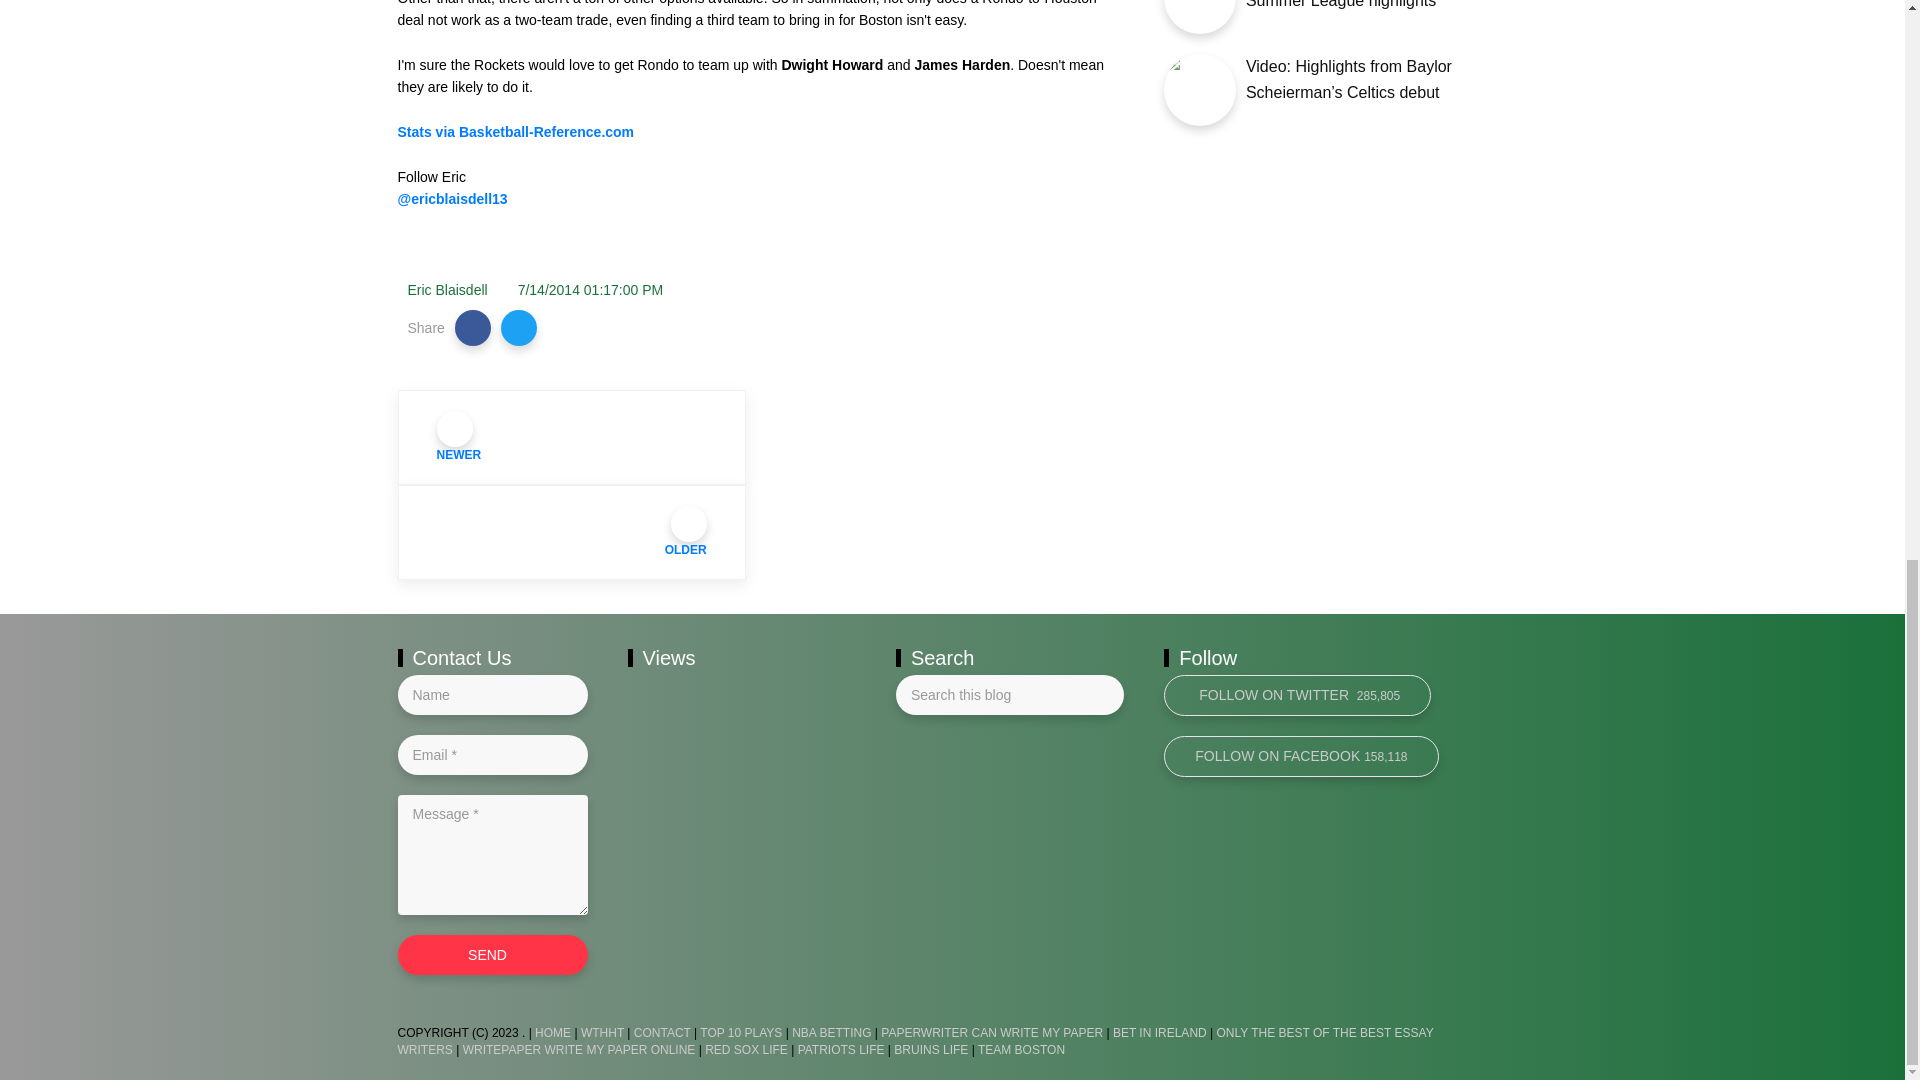 The image size is (1920, 1080). What do you see at coordinates (572, 436) in the screenshot?
I see `NEWER` at bounding box center [572, 436].